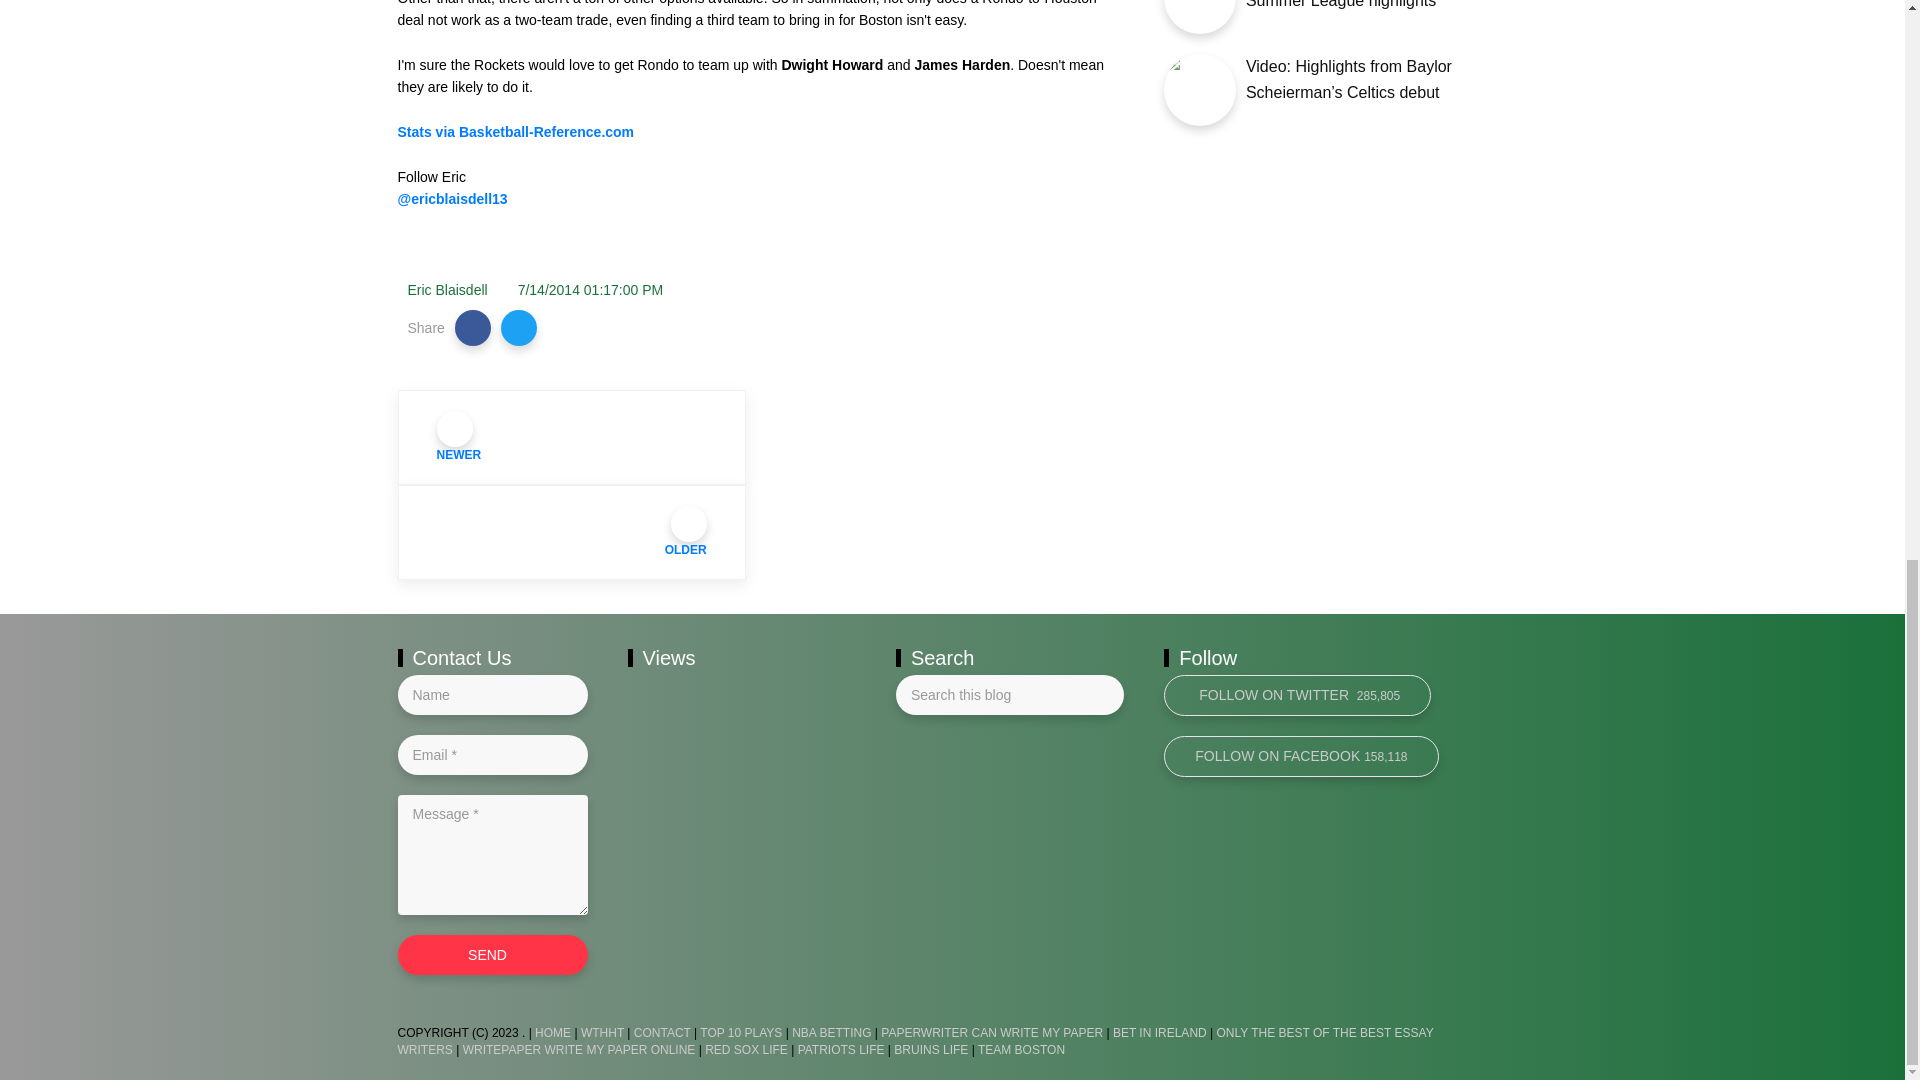 The image size is (1920, 1080). What do you see at coordinates (572, 436) in the screenshot?
I see `NEWER` at bounding box center [572, 436].